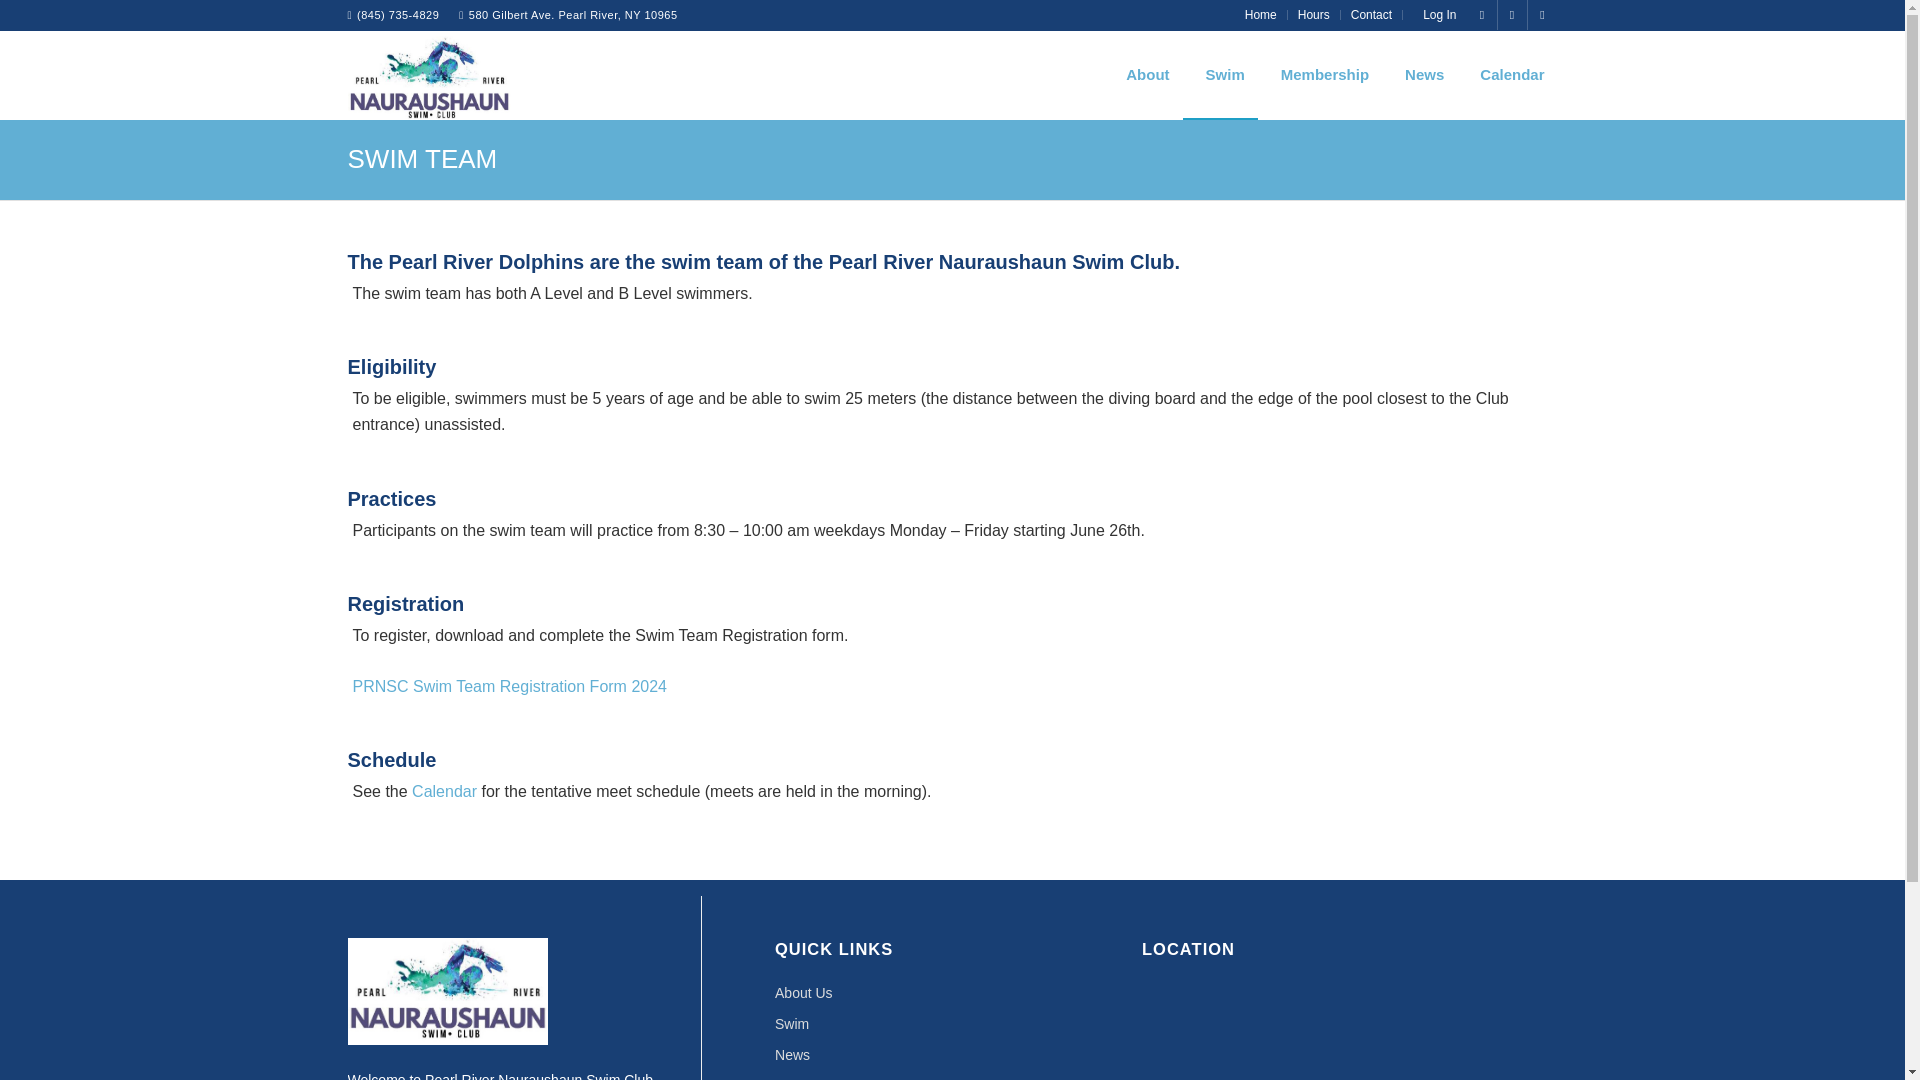 This screenshot has height=1080, width=1920. Describe the element at coordinates (430, 74) in the screenshot. I see `pearl-river-logo` at that location.